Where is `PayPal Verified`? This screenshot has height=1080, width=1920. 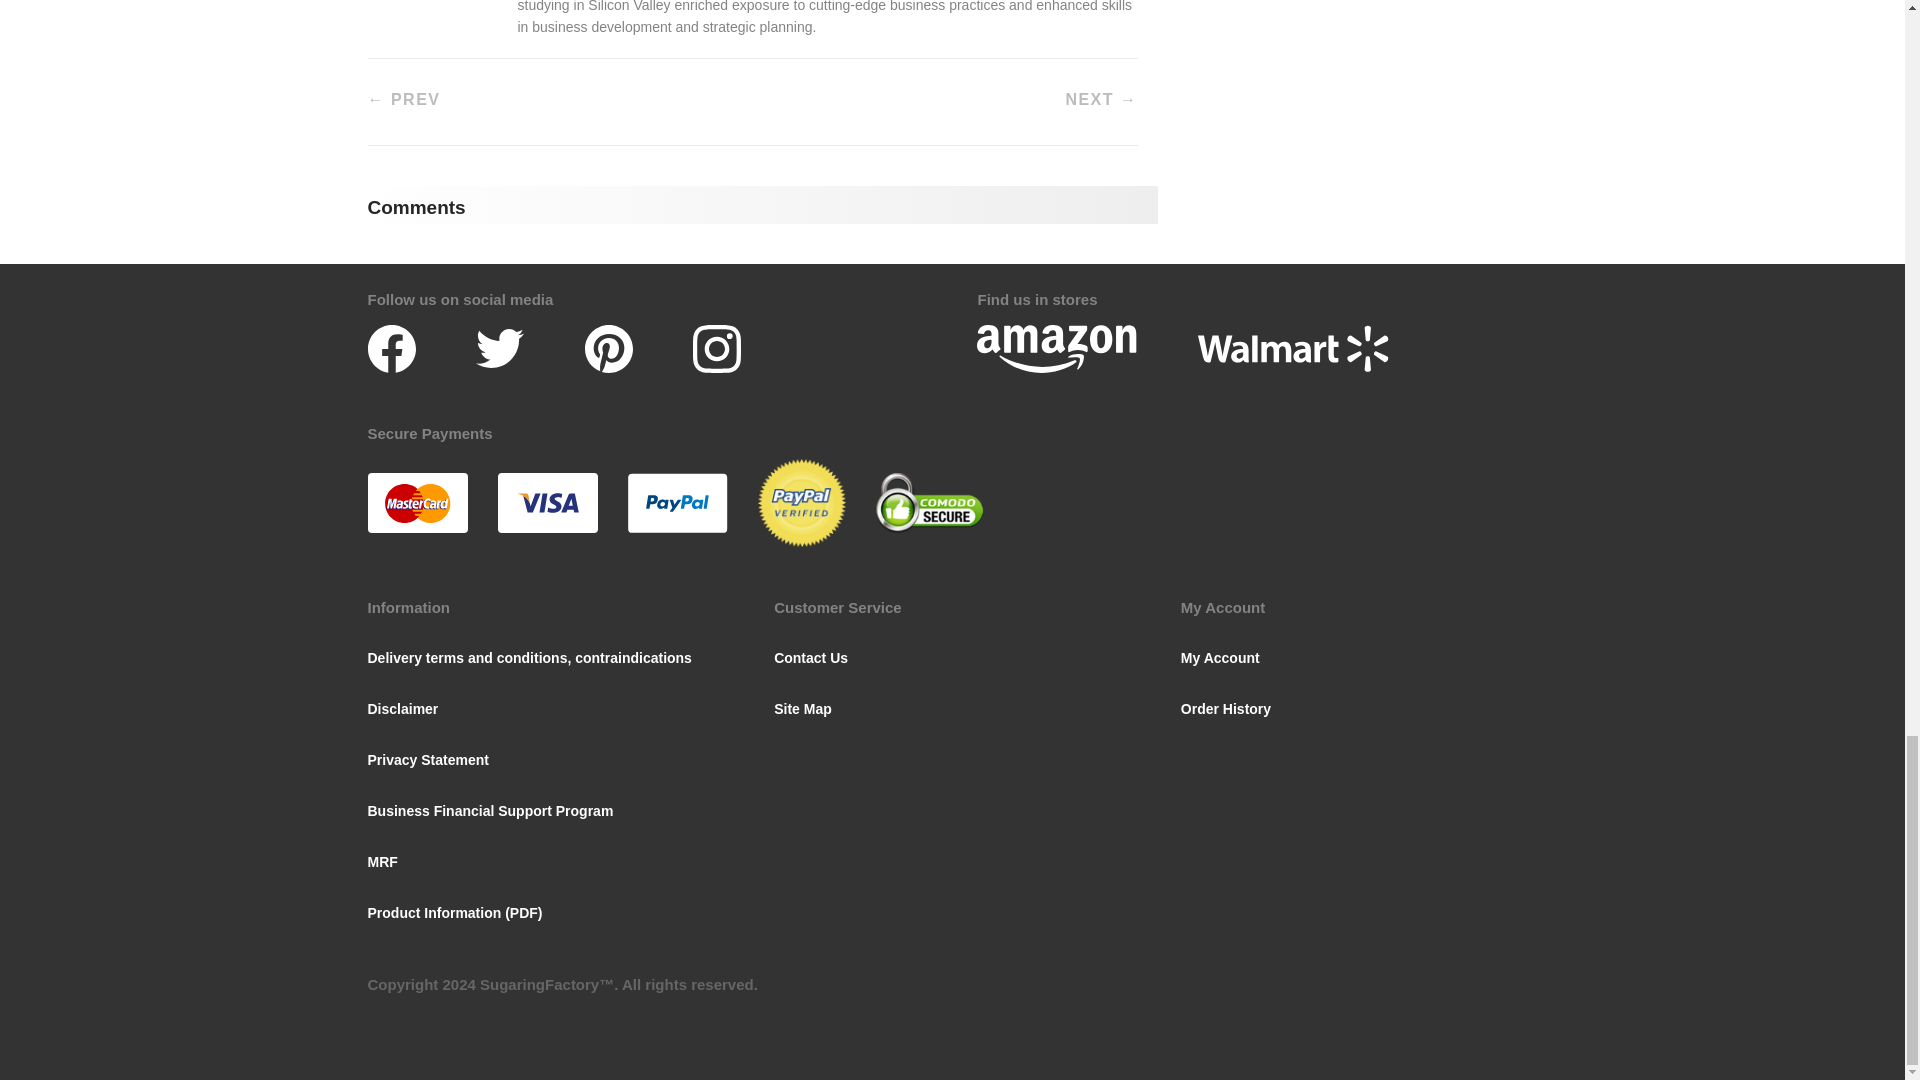
PayPal Verified is located at coordinates (802, 502).